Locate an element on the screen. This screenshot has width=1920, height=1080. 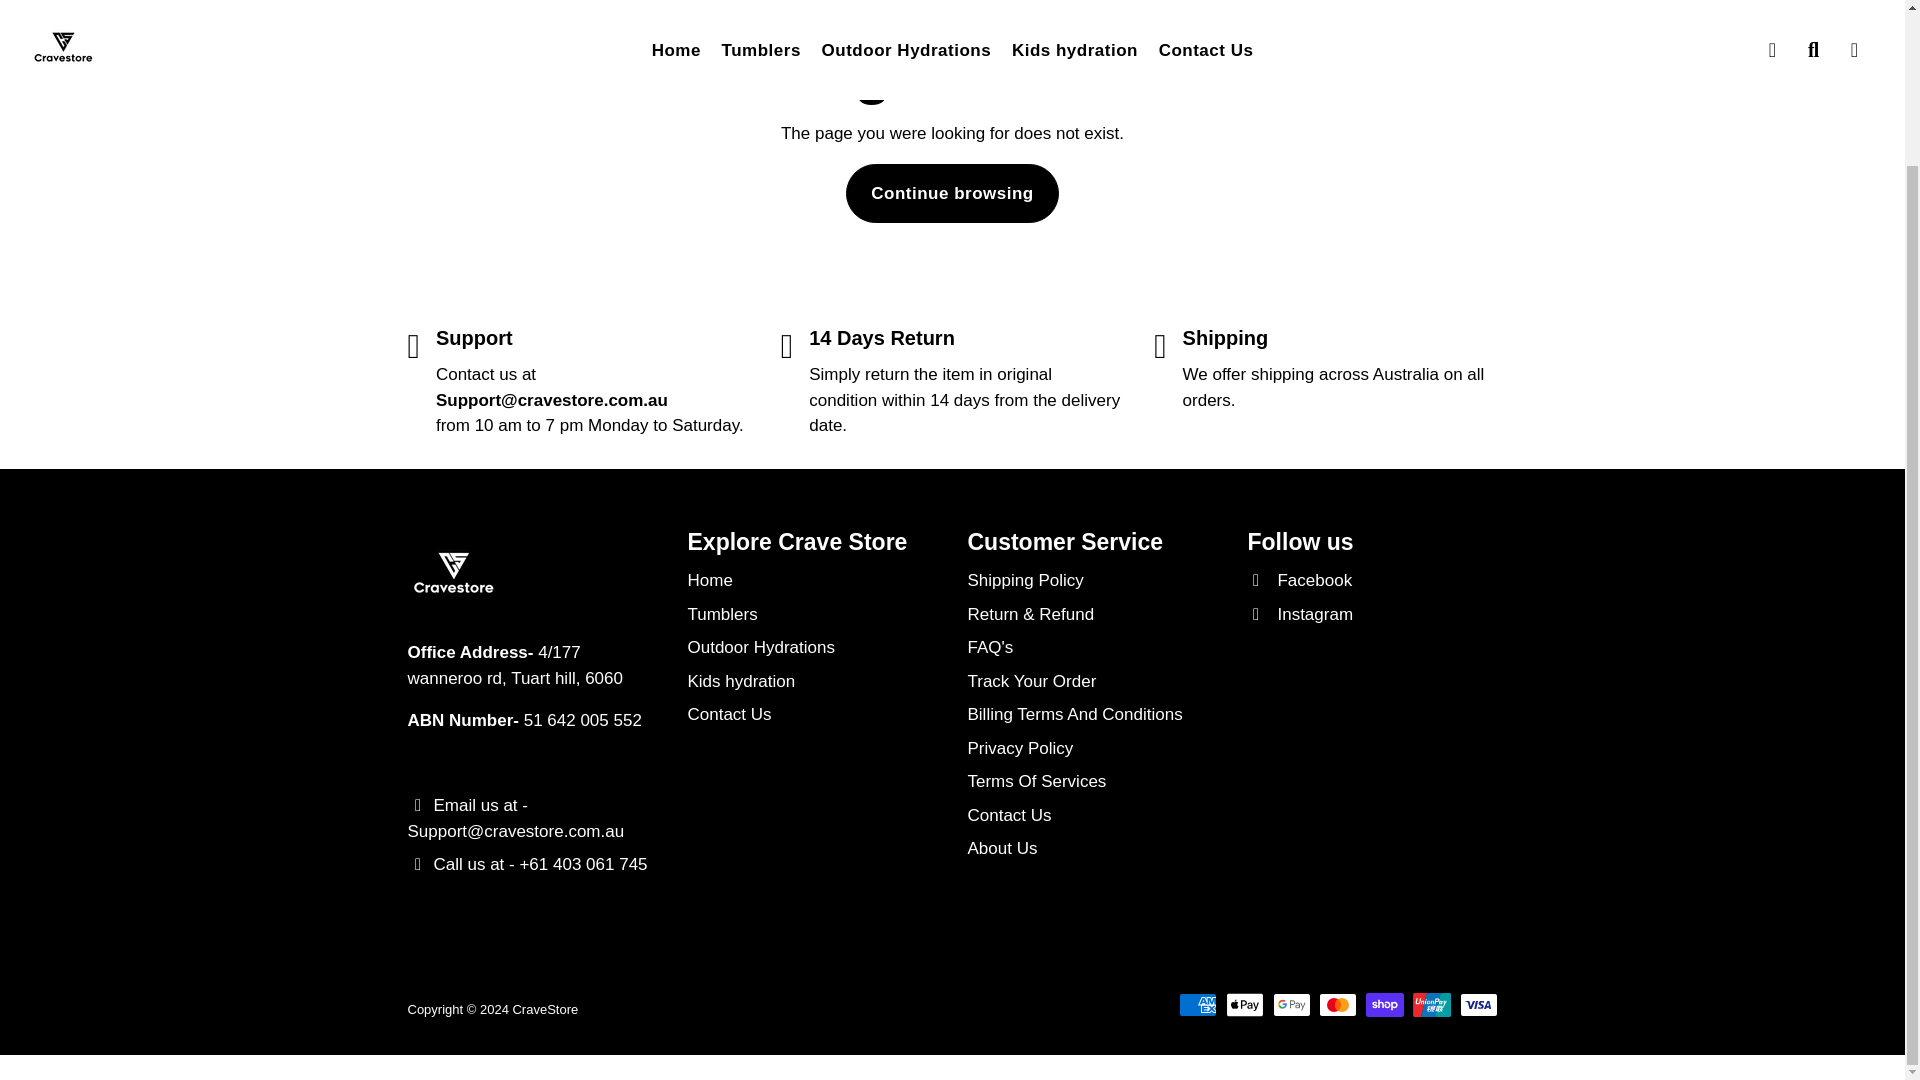
CraveStore on Instagram is located at coordinates (1300, 614).